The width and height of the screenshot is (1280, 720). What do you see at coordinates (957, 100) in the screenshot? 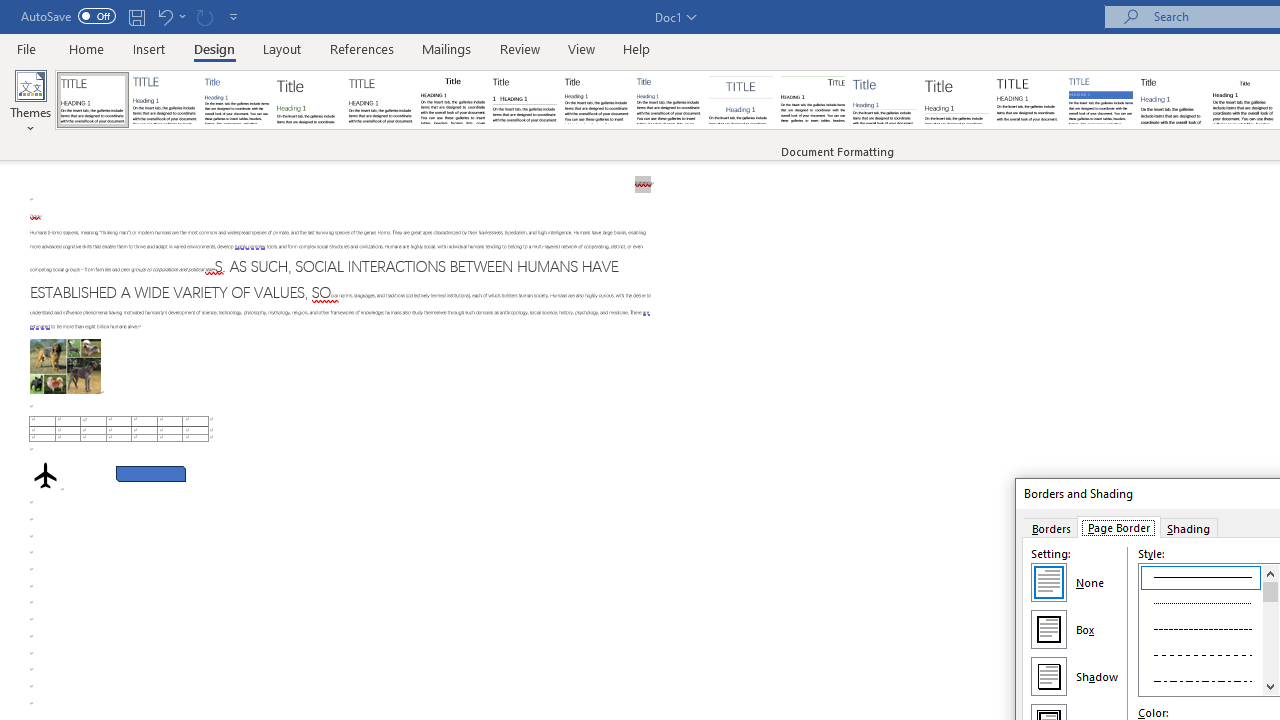
I see `Lines (Stylish)` at bounding box center [957, 100].